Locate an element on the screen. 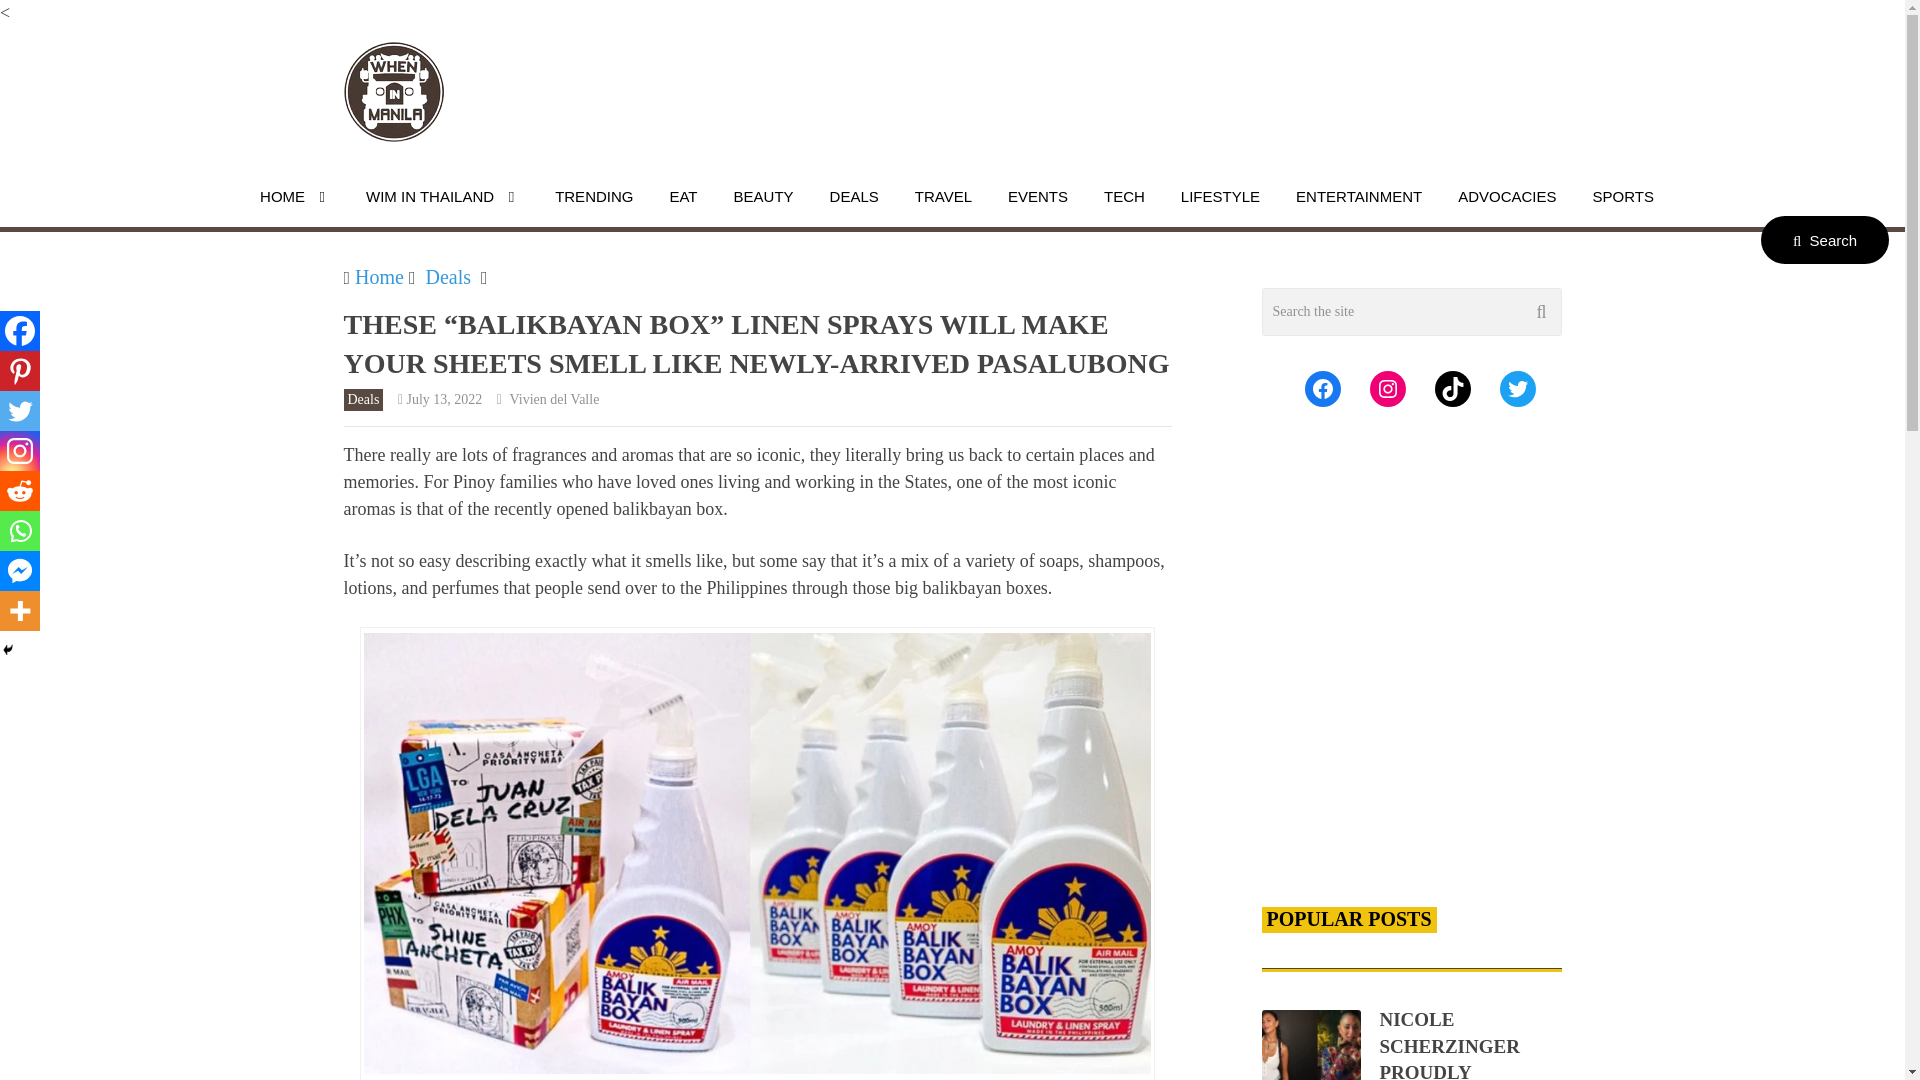  Instagram is located at coordinates (20, 450).